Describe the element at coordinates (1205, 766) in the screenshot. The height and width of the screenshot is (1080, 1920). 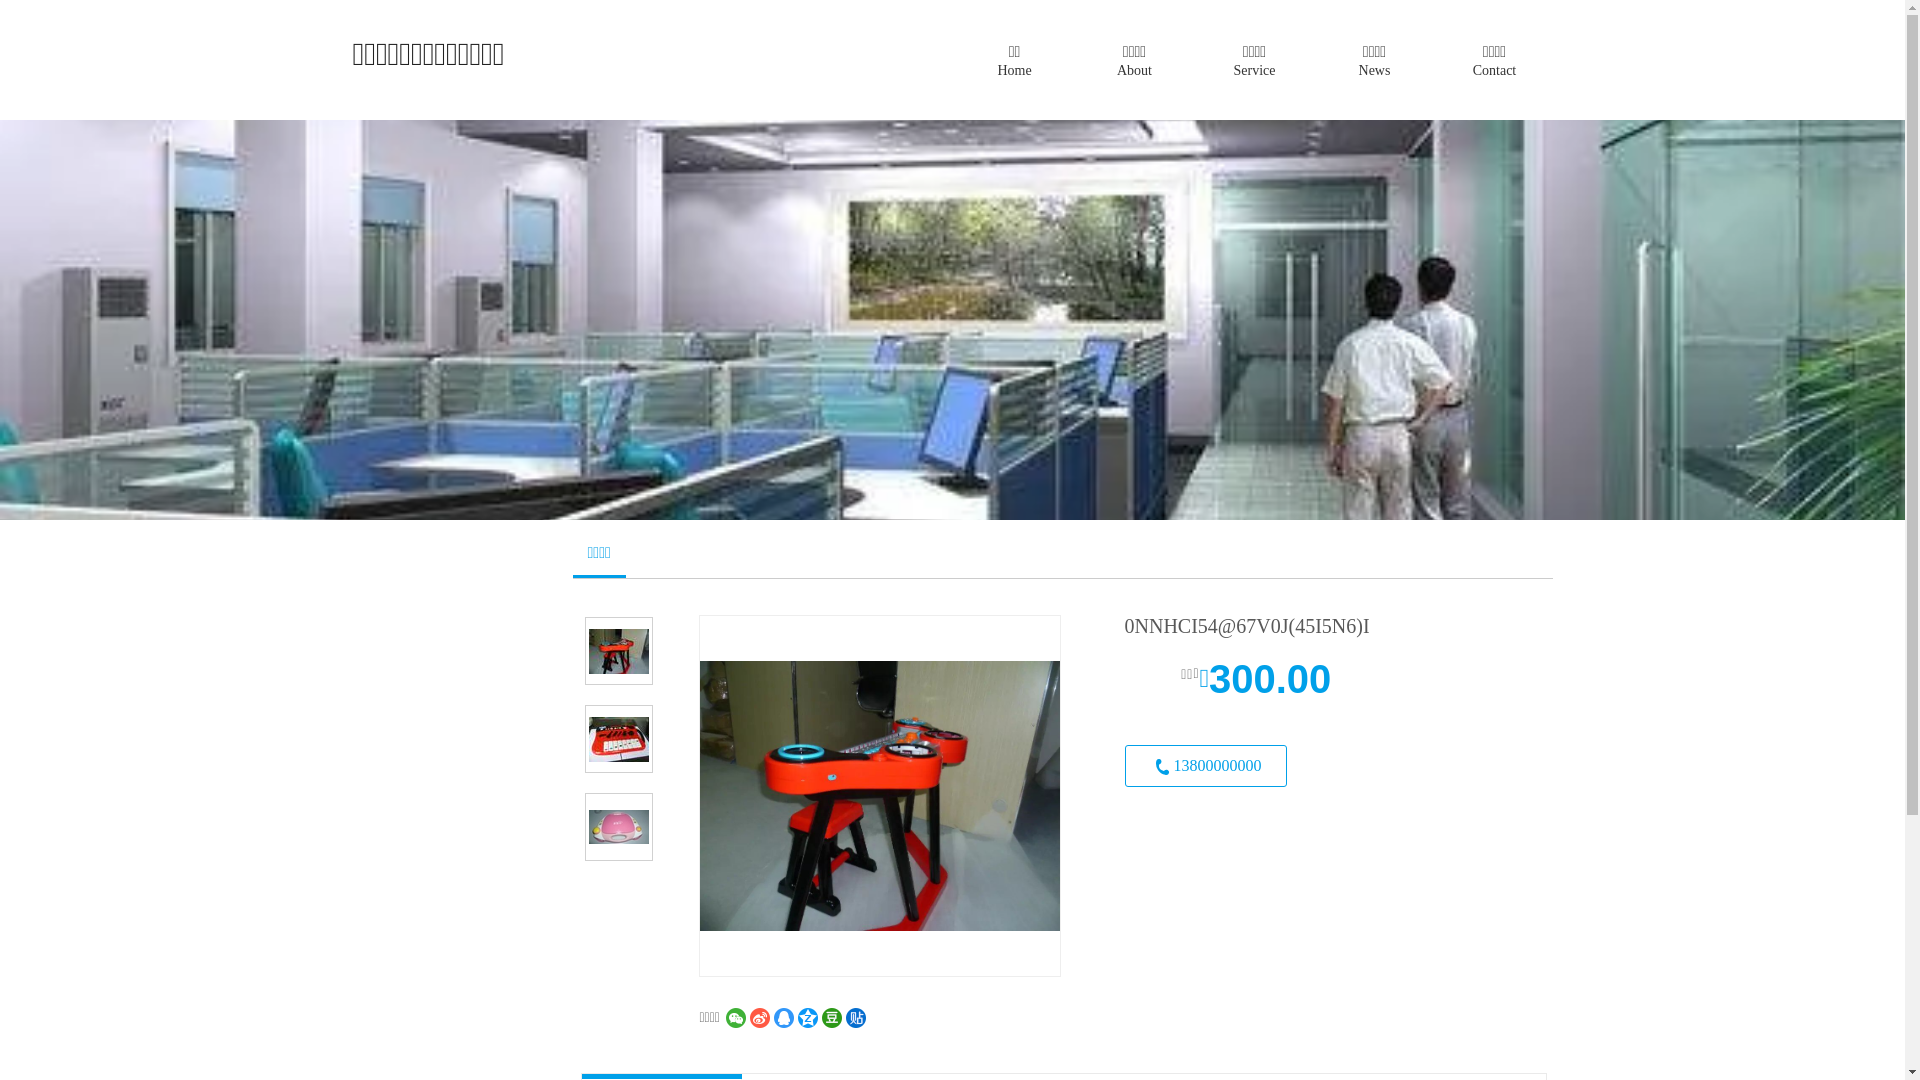
I see `13800000000` at that location.